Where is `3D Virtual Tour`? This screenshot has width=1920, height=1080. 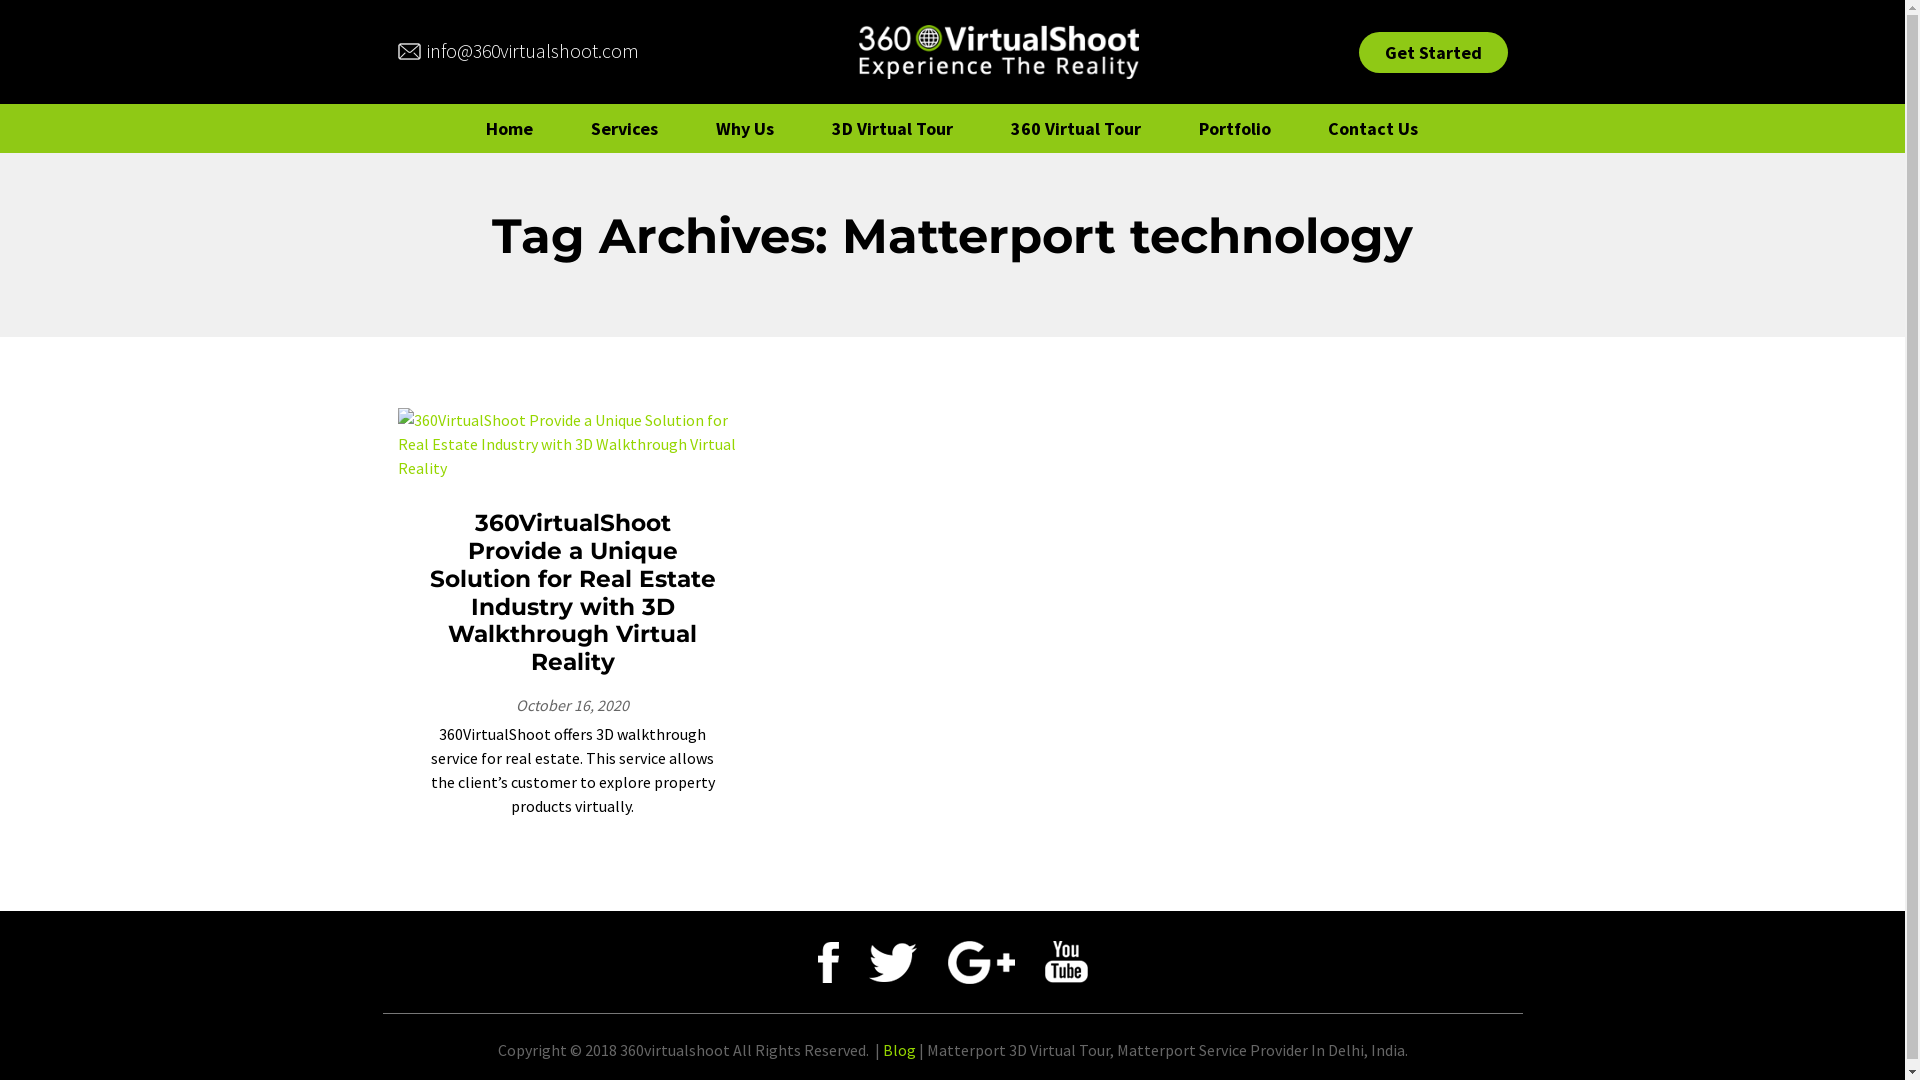 3D Virtual Tour is located at coordinates (892, 128).